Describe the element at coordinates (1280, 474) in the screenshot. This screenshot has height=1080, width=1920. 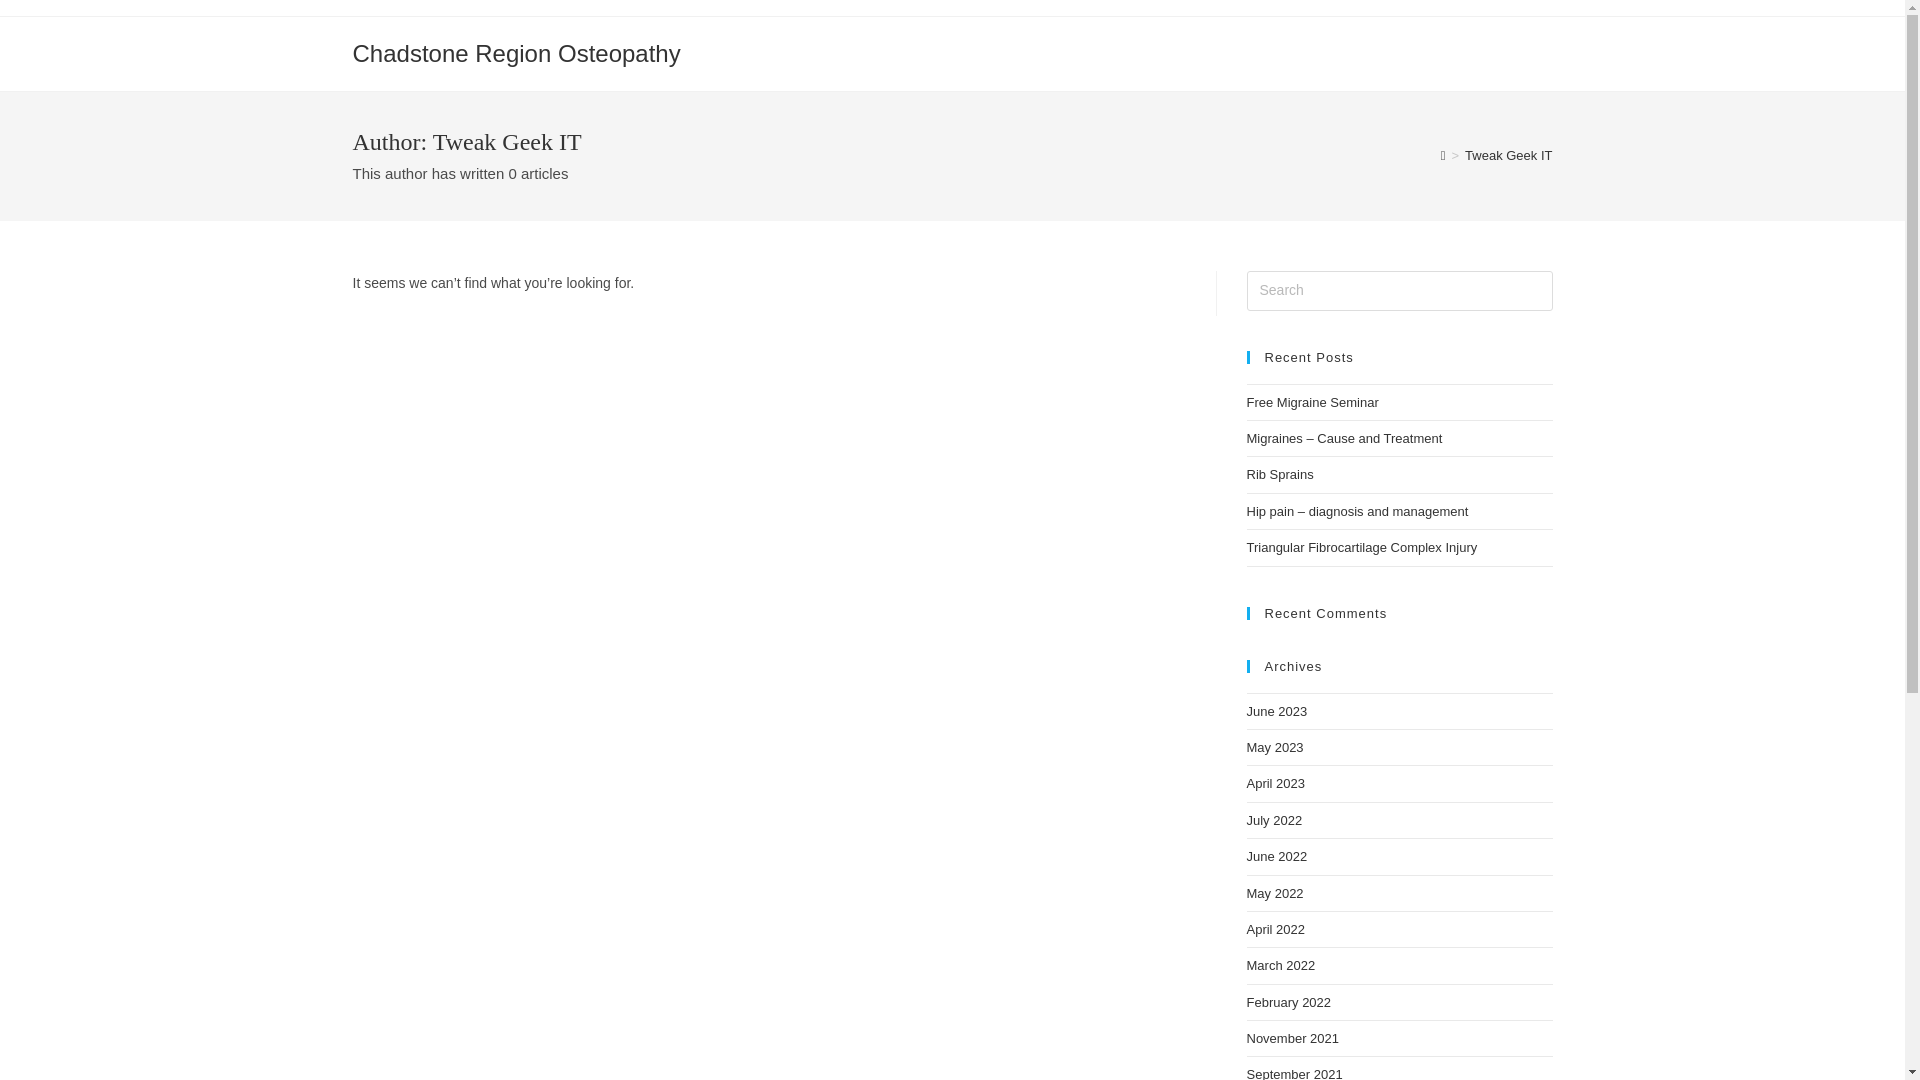
I see `Rib Sprains` at that location.